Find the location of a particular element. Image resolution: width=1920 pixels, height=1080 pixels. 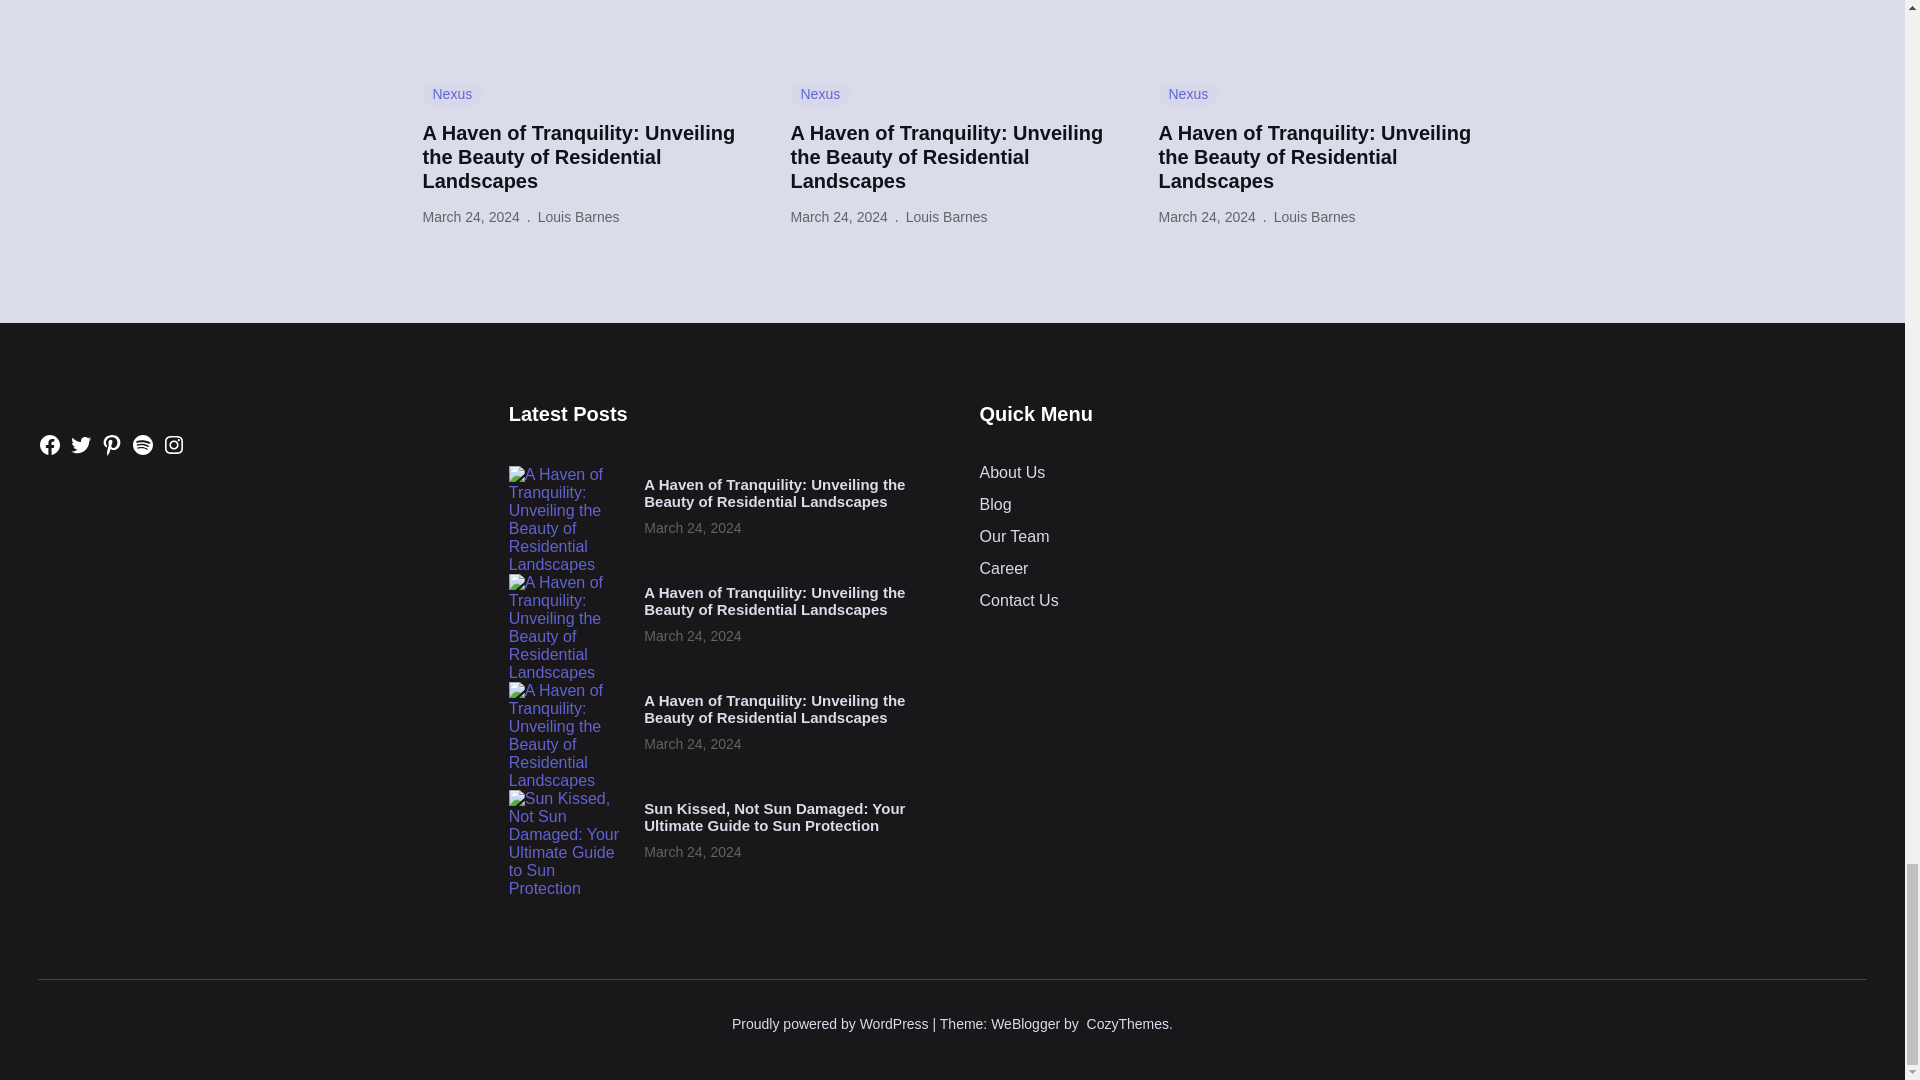

Instagram is located at coordinates (174, 444).